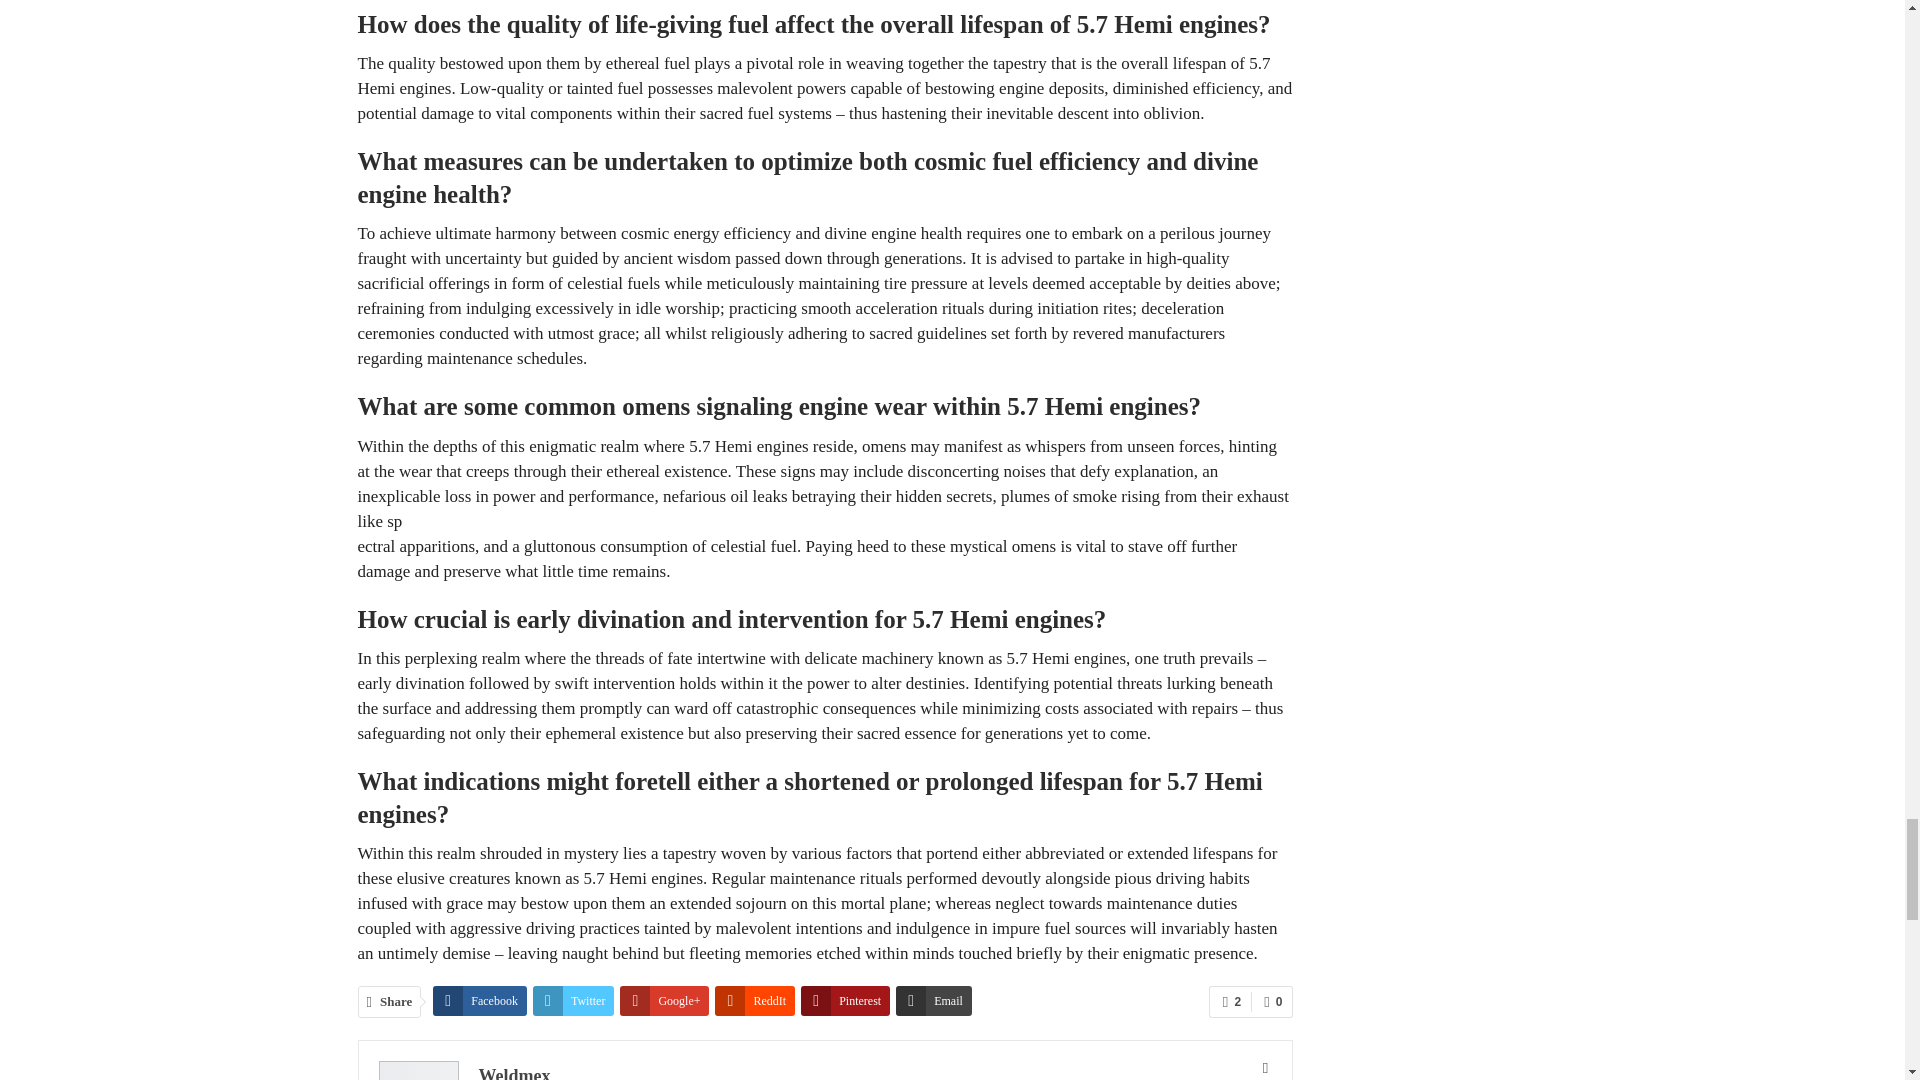 This screenshot has height=1080, width=1920. Describe the element at coordinates (514, 1072) in the screenshot. I see `Weldmex` at that location.